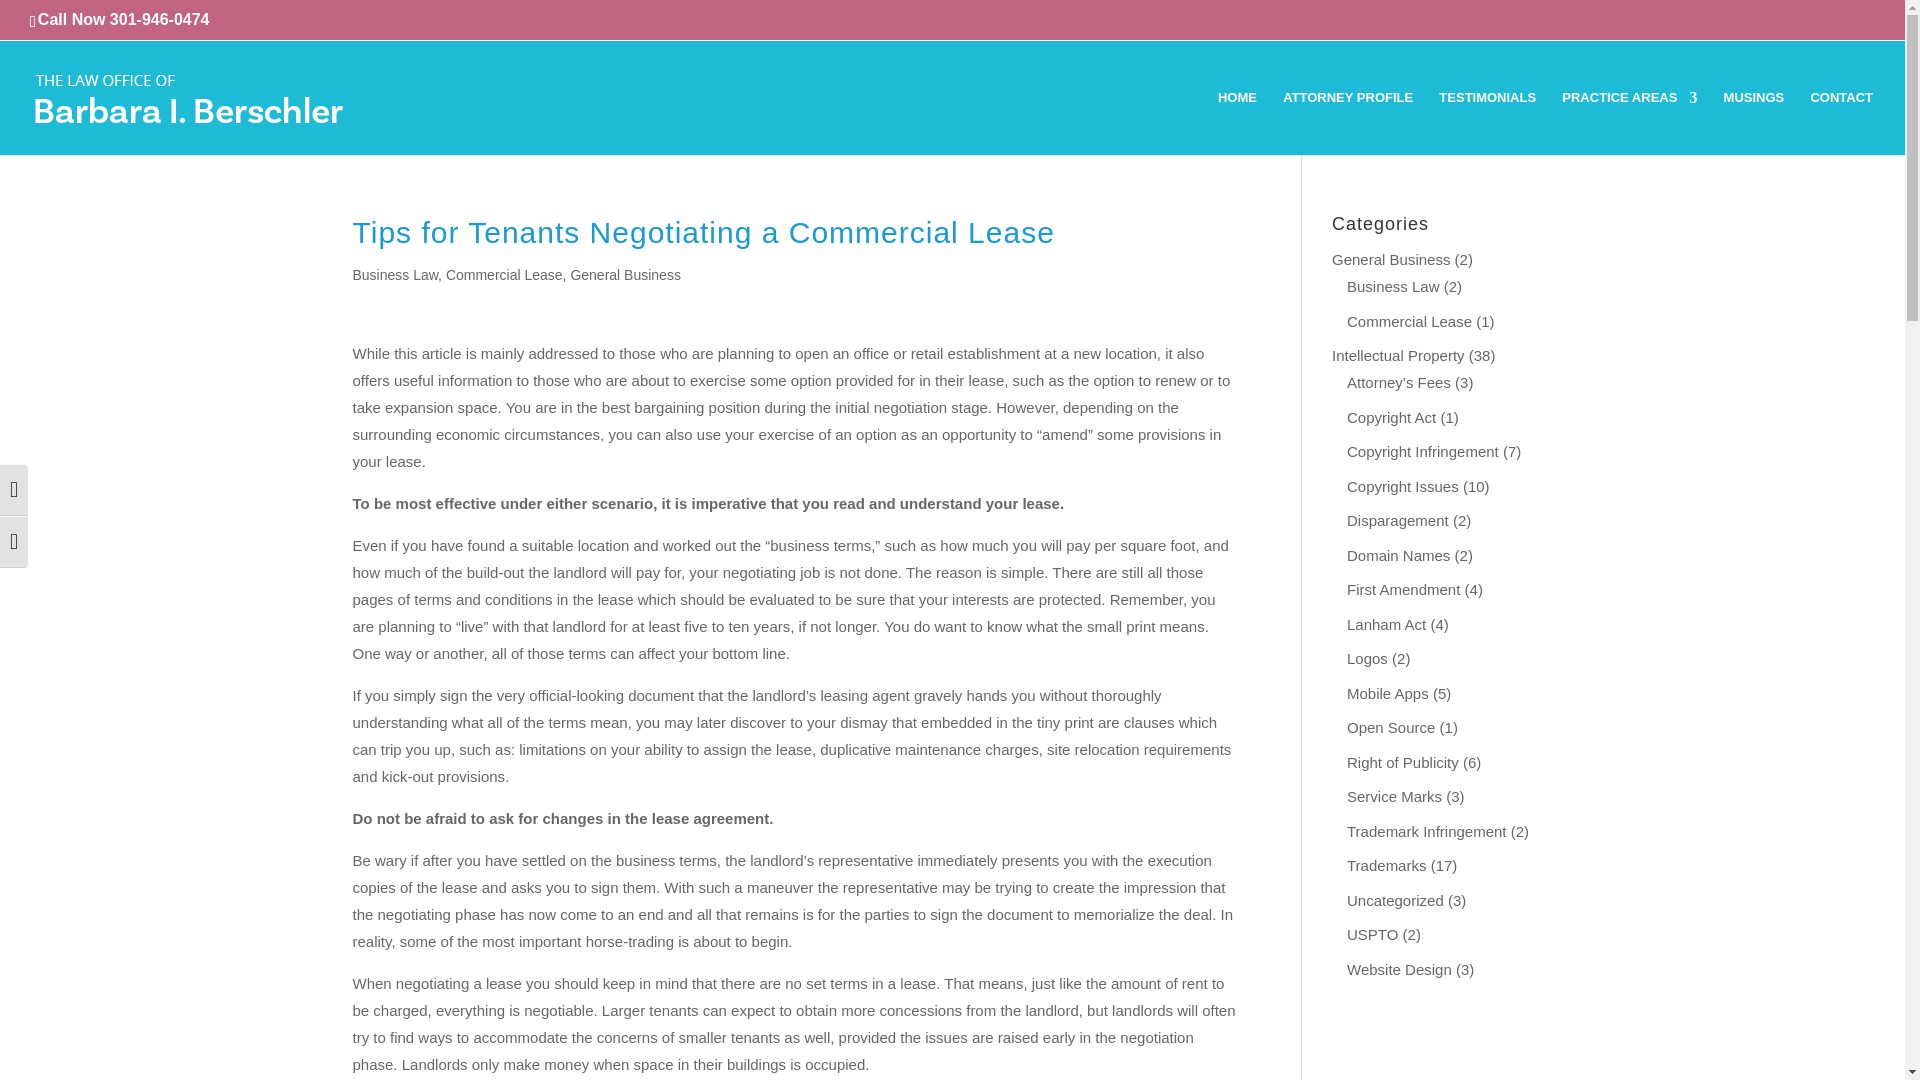 The image size is (1920, 1080). What do you see at coordinates (1842, 122) in the screenshot?
I see `CONTACT` at bounding box center [1842, 122].